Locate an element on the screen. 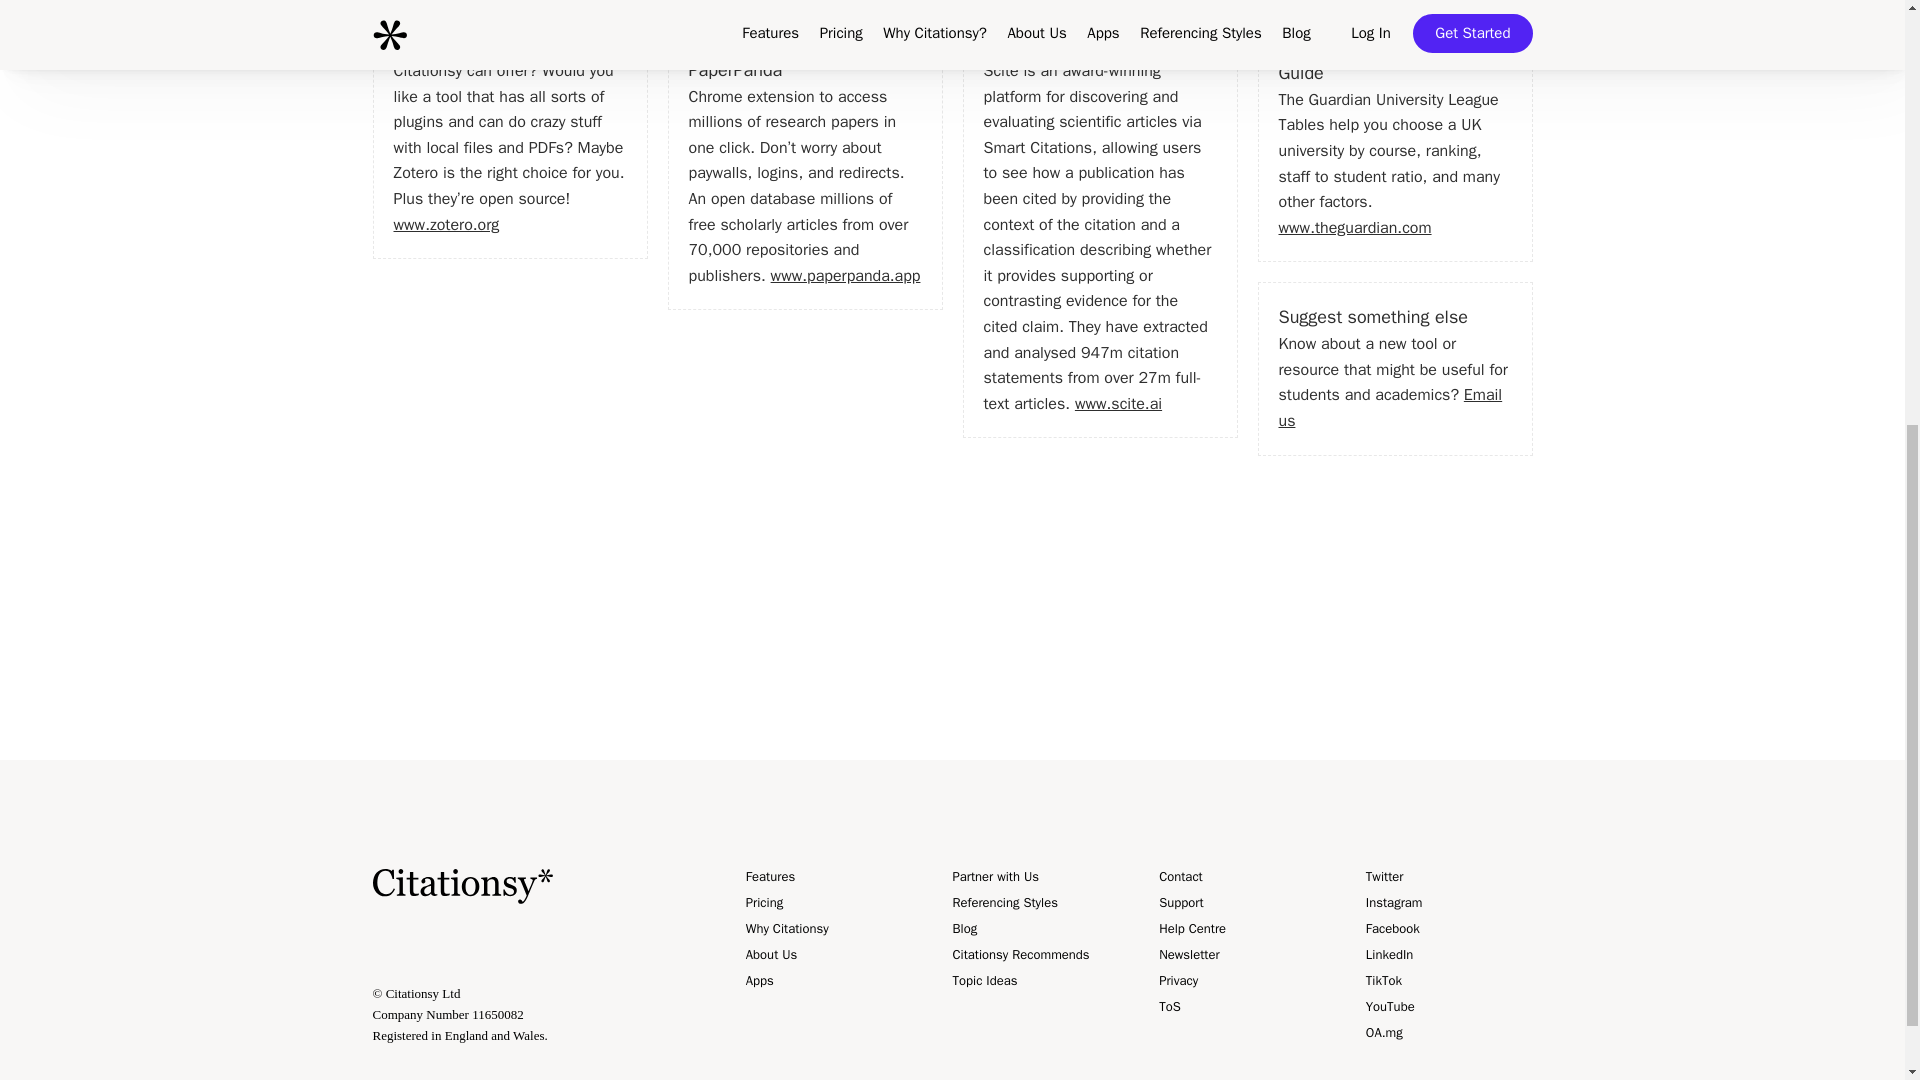 This screenshot has width=1920, height=1080. Zotero is located at coordinates (418, 18).